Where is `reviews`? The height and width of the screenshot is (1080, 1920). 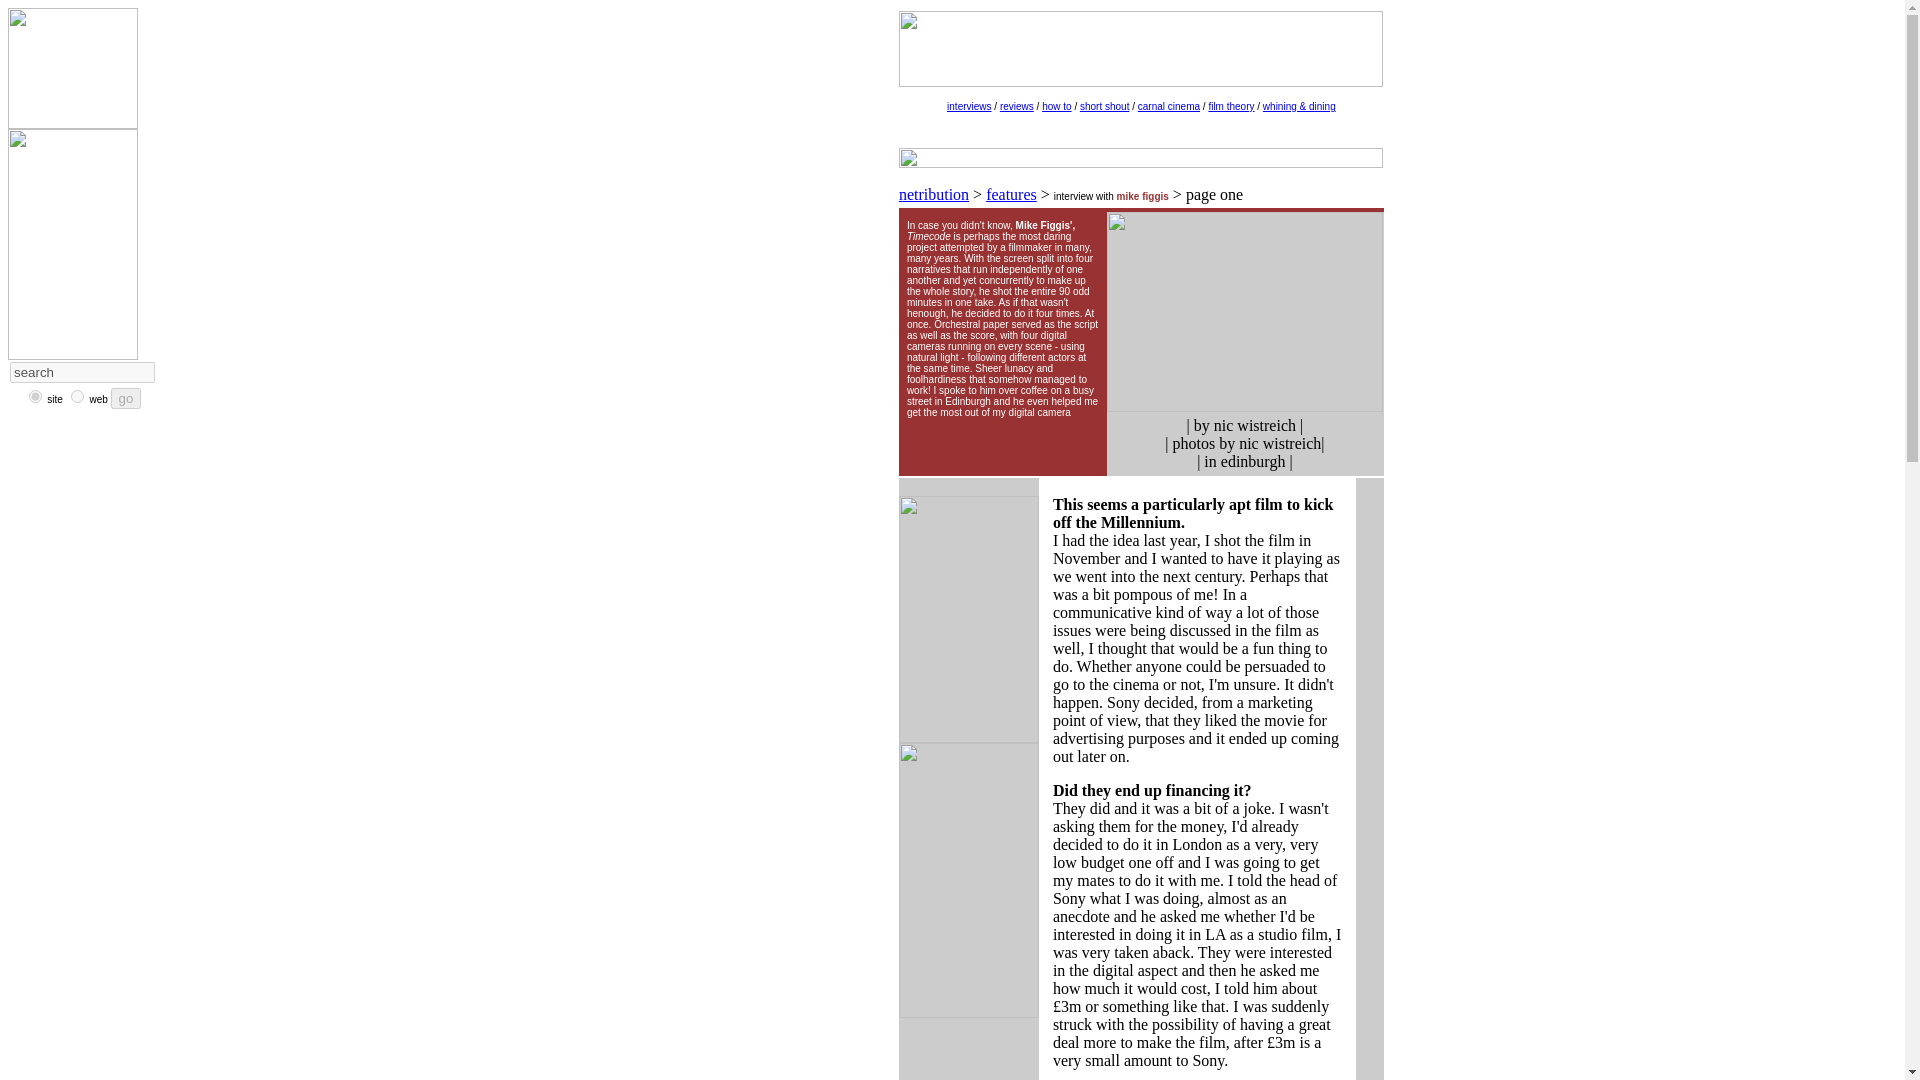
reviews is located at coordinates (1017, 106).